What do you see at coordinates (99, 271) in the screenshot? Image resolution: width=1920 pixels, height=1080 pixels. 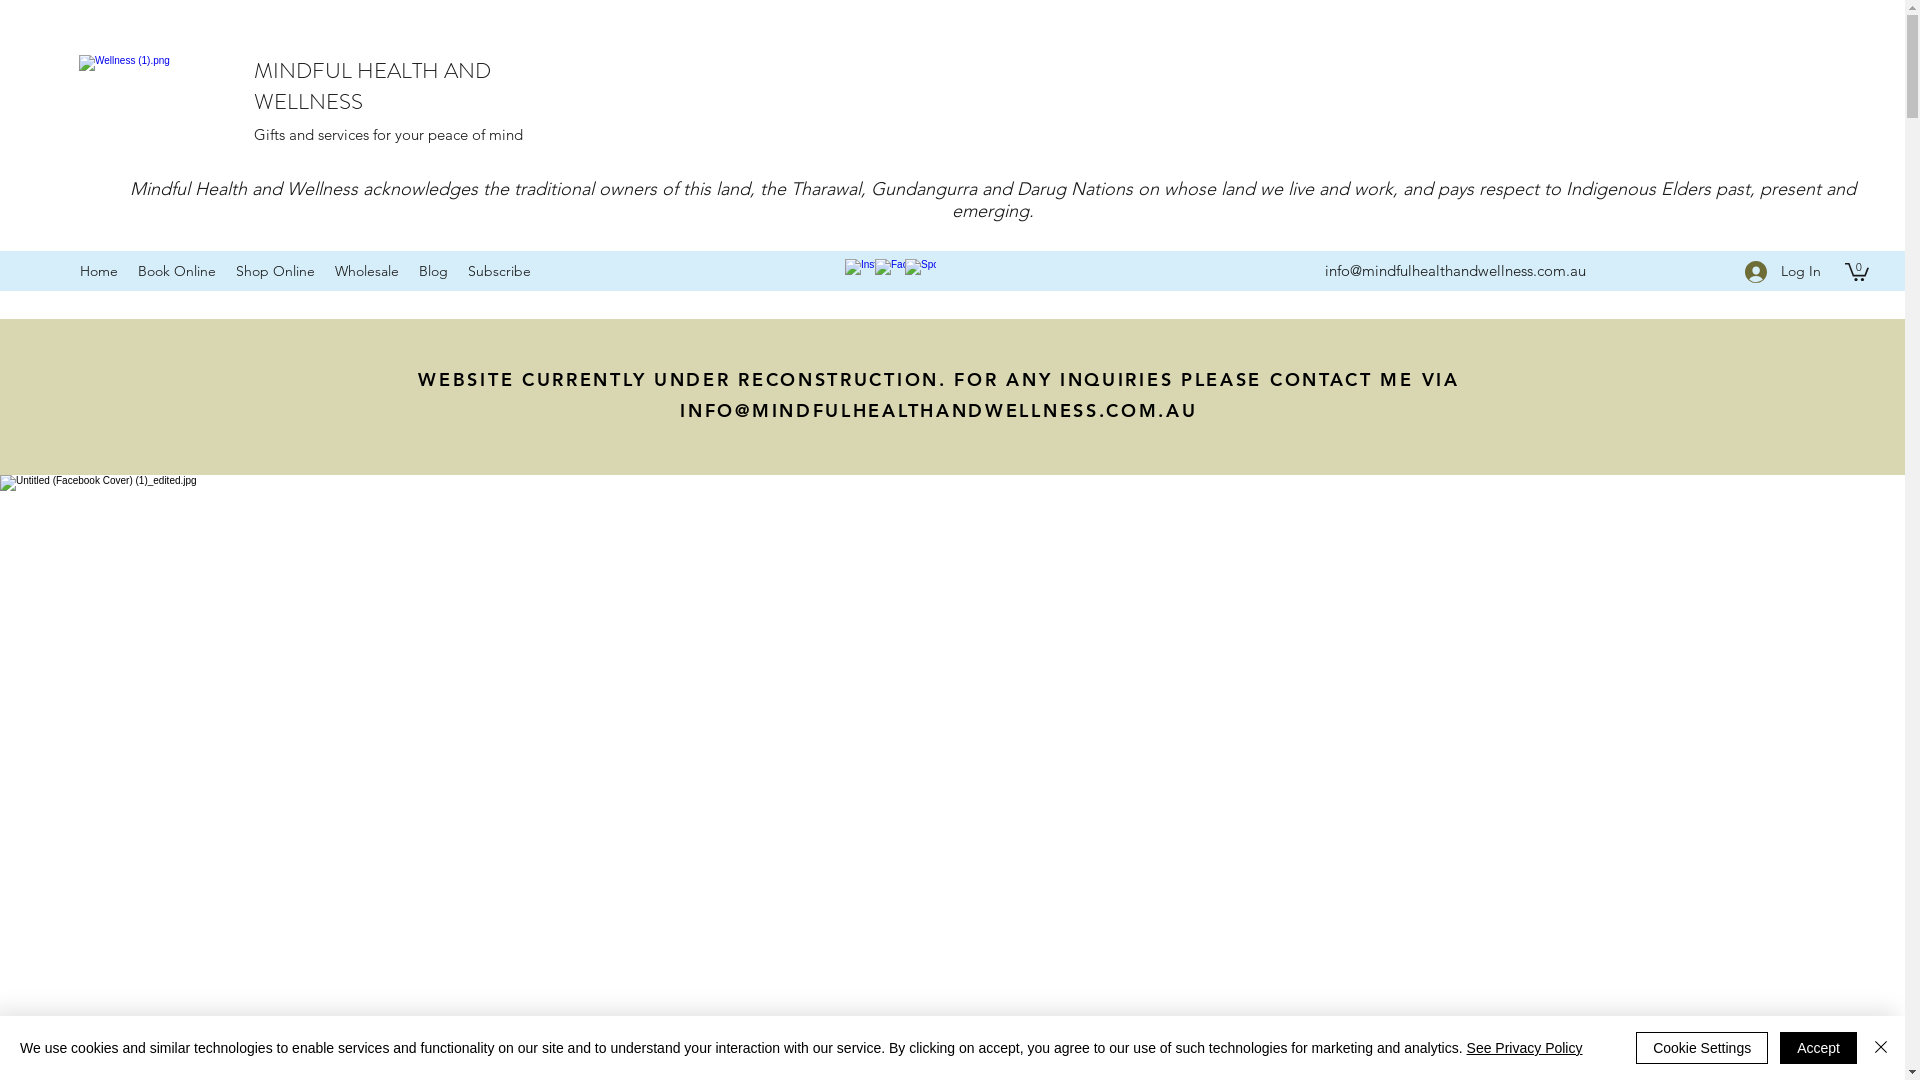 I see `Home` at bounding box center [99, 271].